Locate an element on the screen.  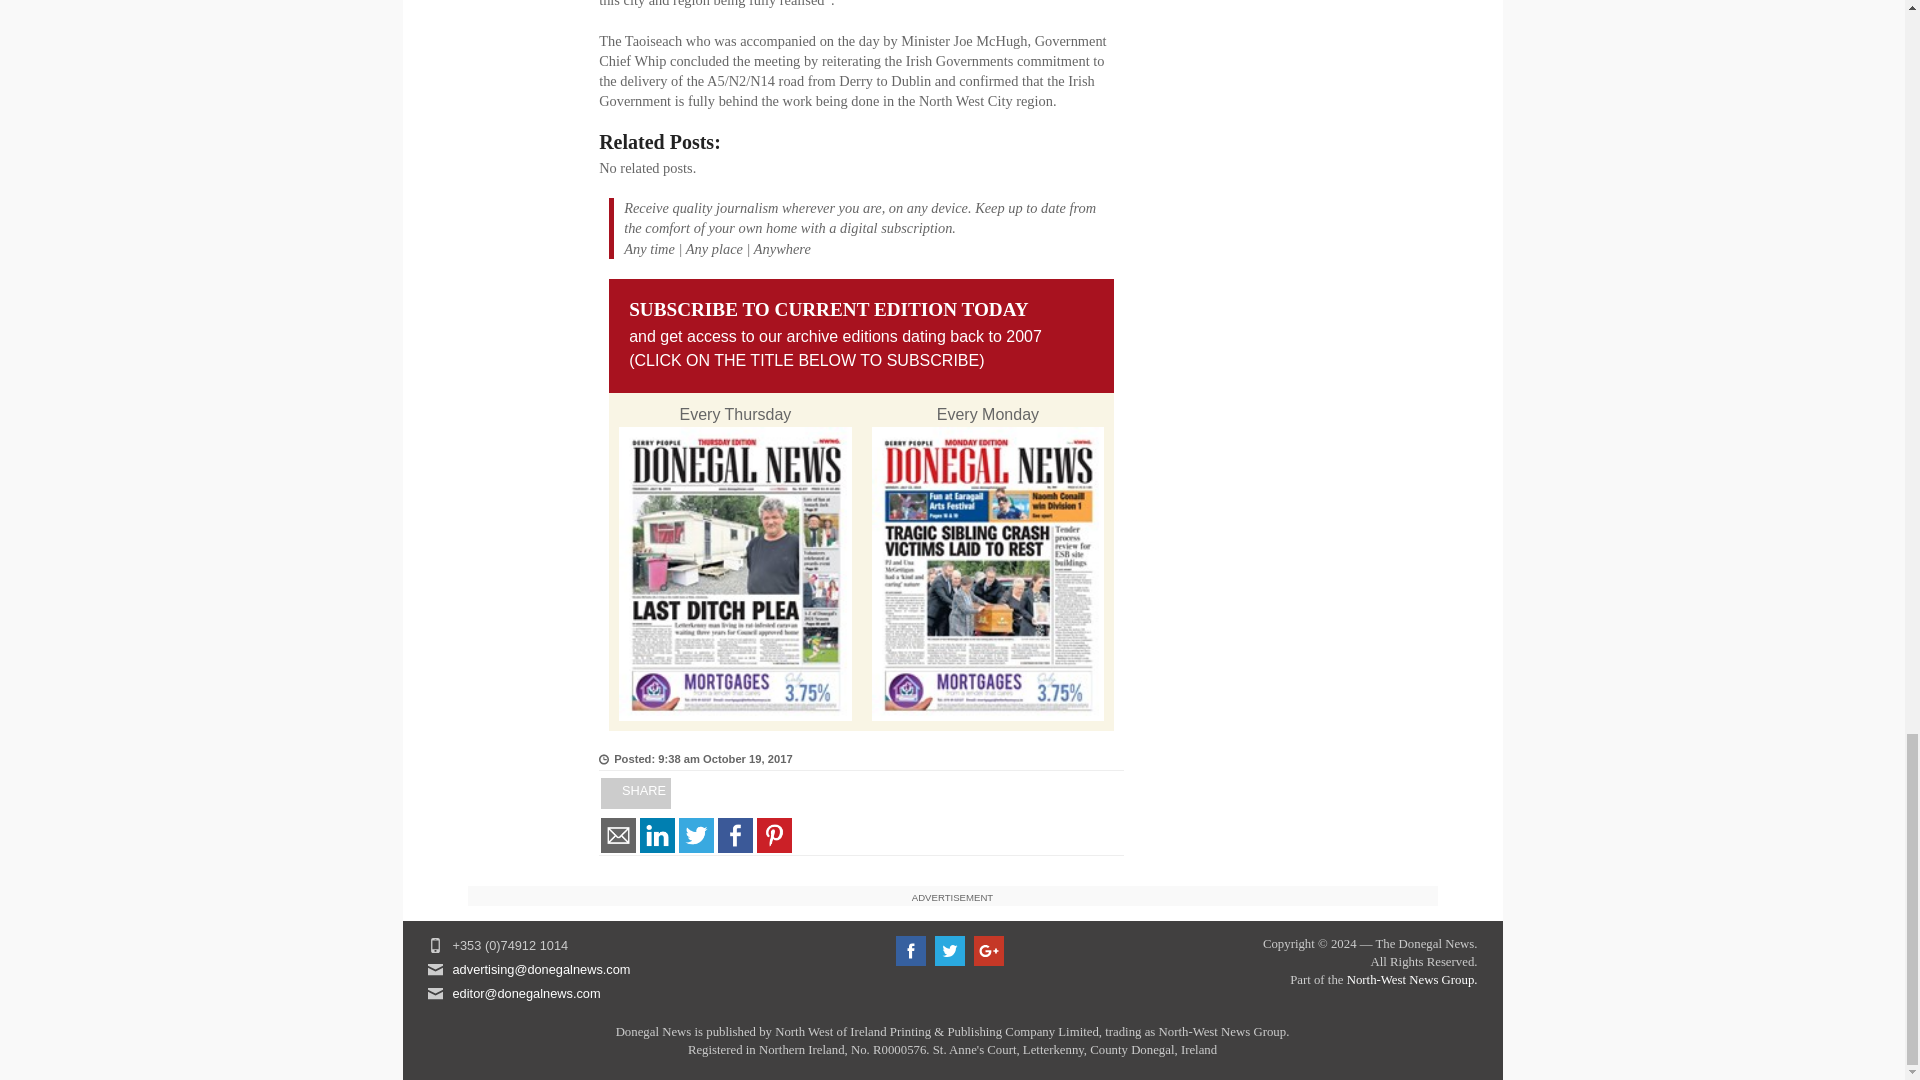
twitter is located at coordinates (696, 836).